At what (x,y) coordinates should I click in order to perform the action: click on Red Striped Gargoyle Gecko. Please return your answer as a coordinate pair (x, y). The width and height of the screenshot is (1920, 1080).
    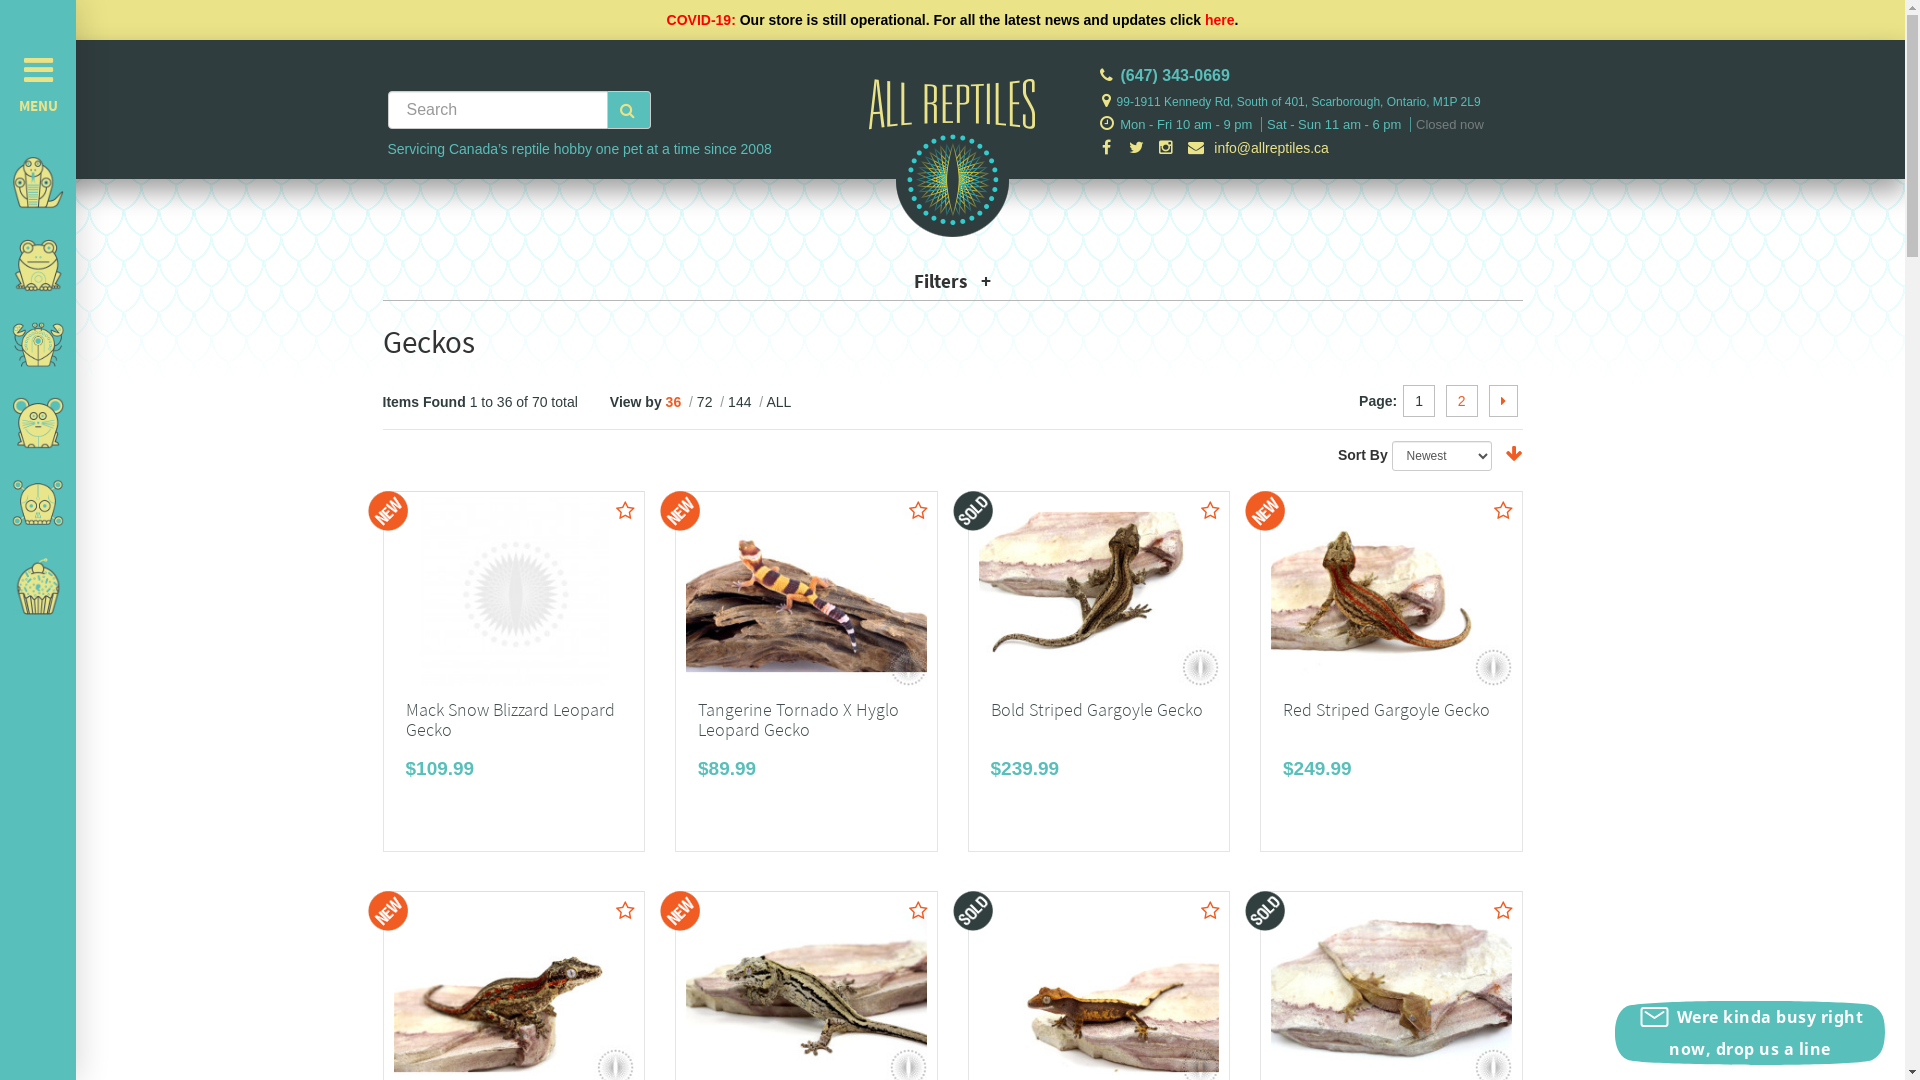
    Looking at the image, I should click on (1392, 592).